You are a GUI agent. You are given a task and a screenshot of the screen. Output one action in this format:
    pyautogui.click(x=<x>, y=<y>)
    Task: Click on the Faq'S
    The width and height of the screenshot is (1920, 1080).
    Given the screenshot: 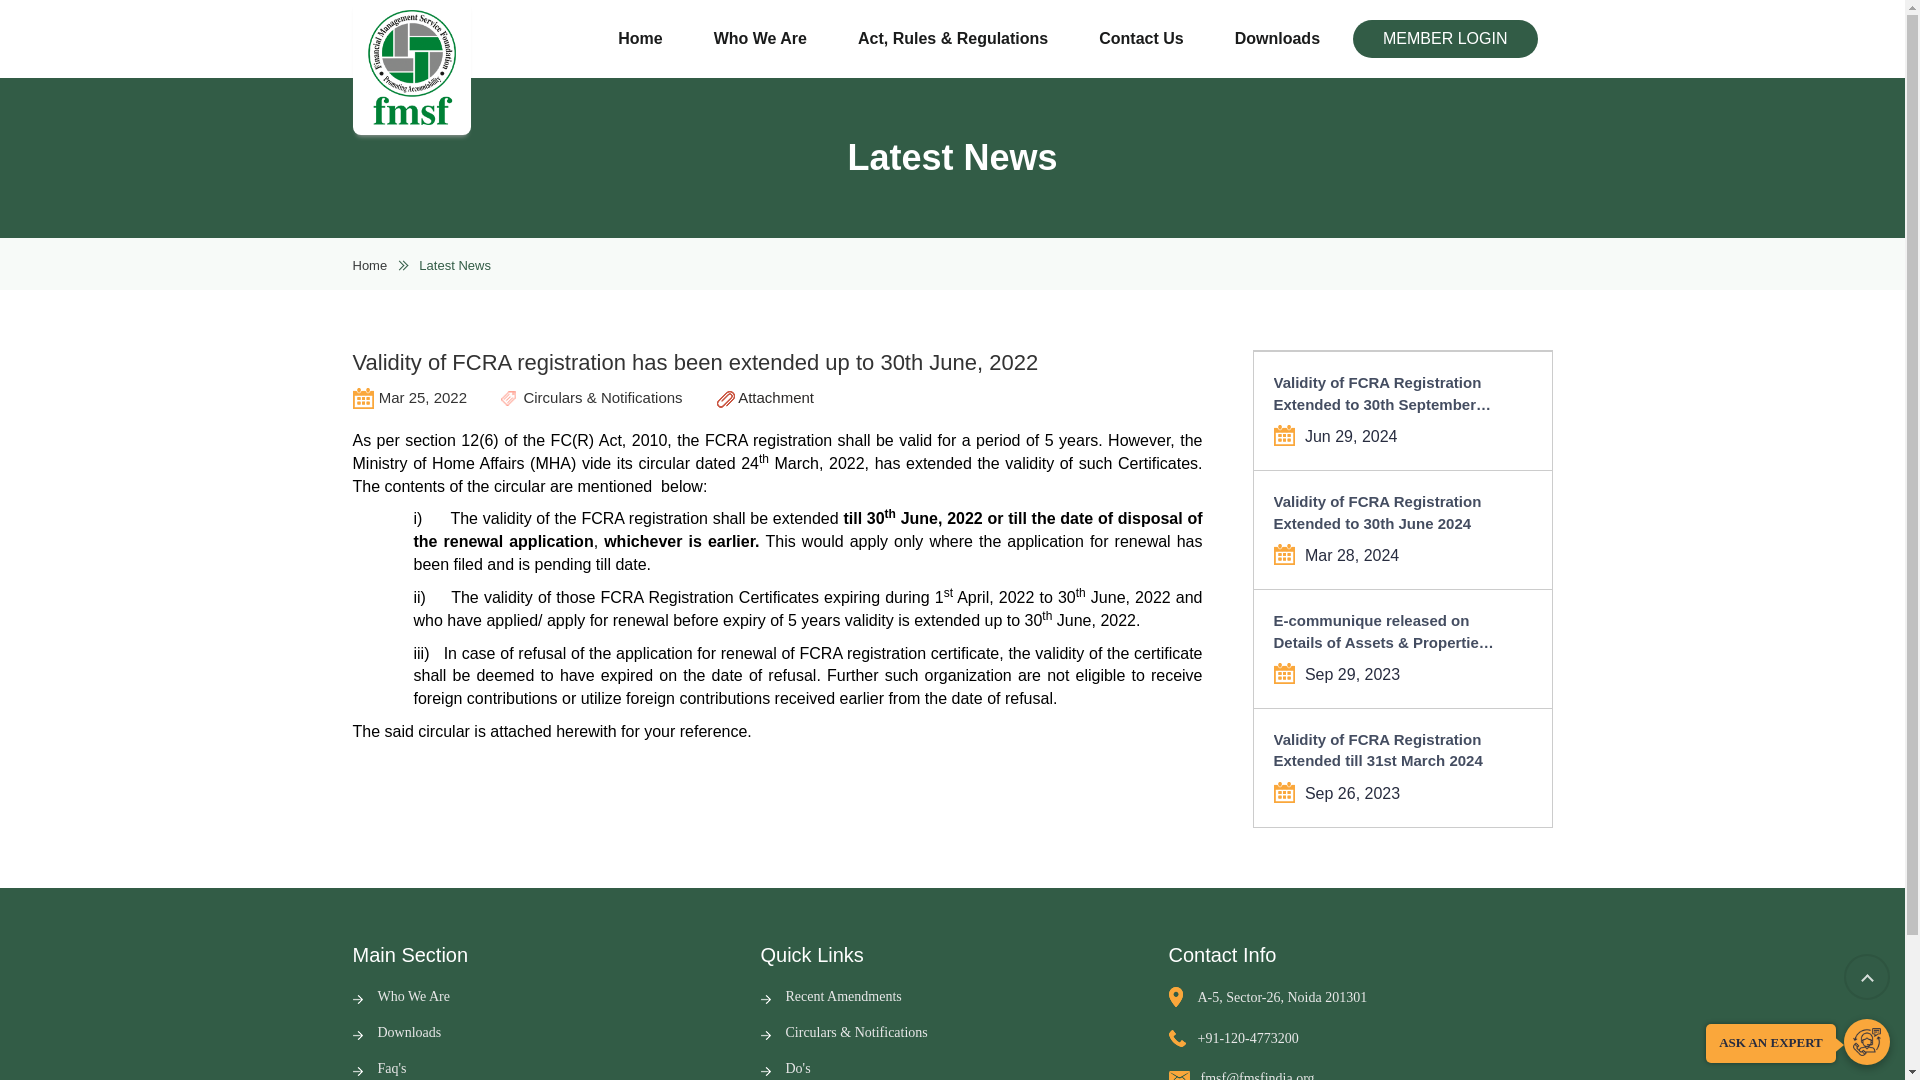 What is the action you would take?
    pyautogui.click(x=378, y=1068)
    